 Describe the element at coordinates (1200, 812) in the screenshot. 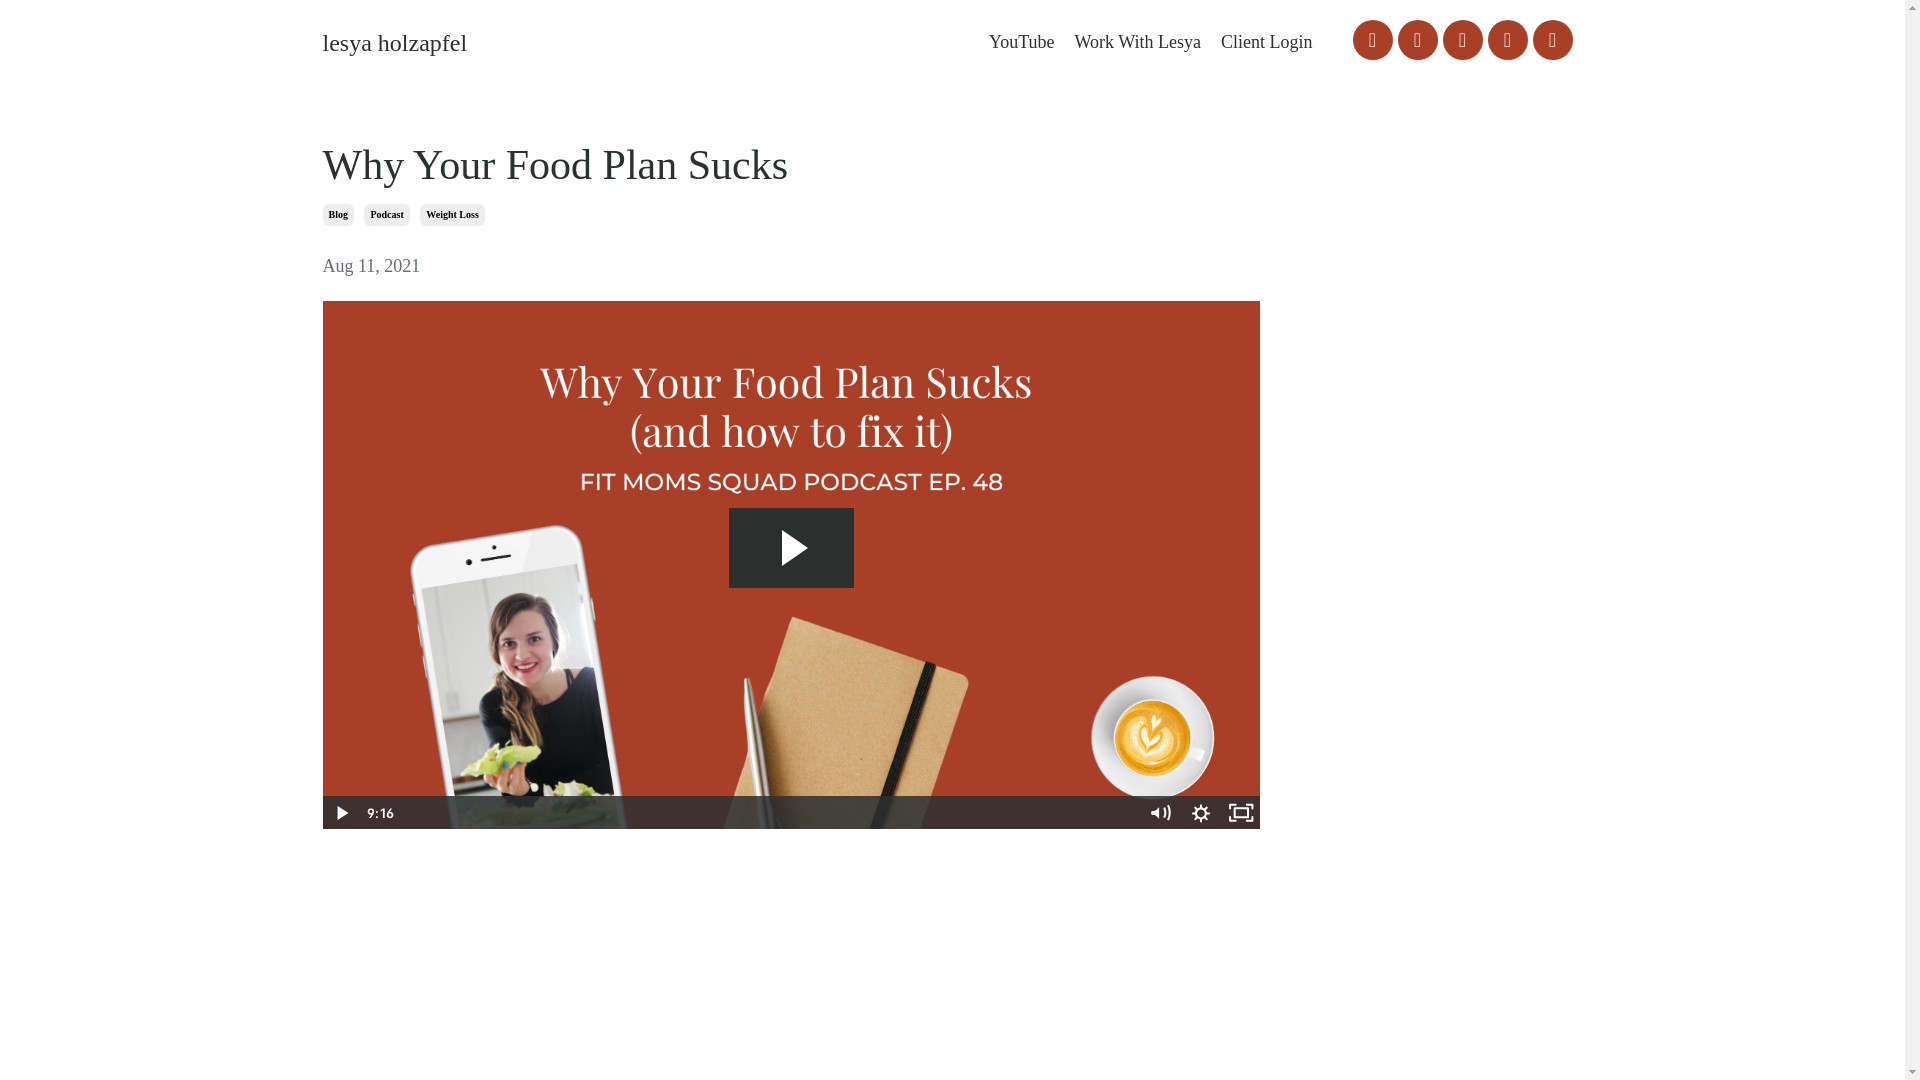

I see `Show settings menu` at that location.